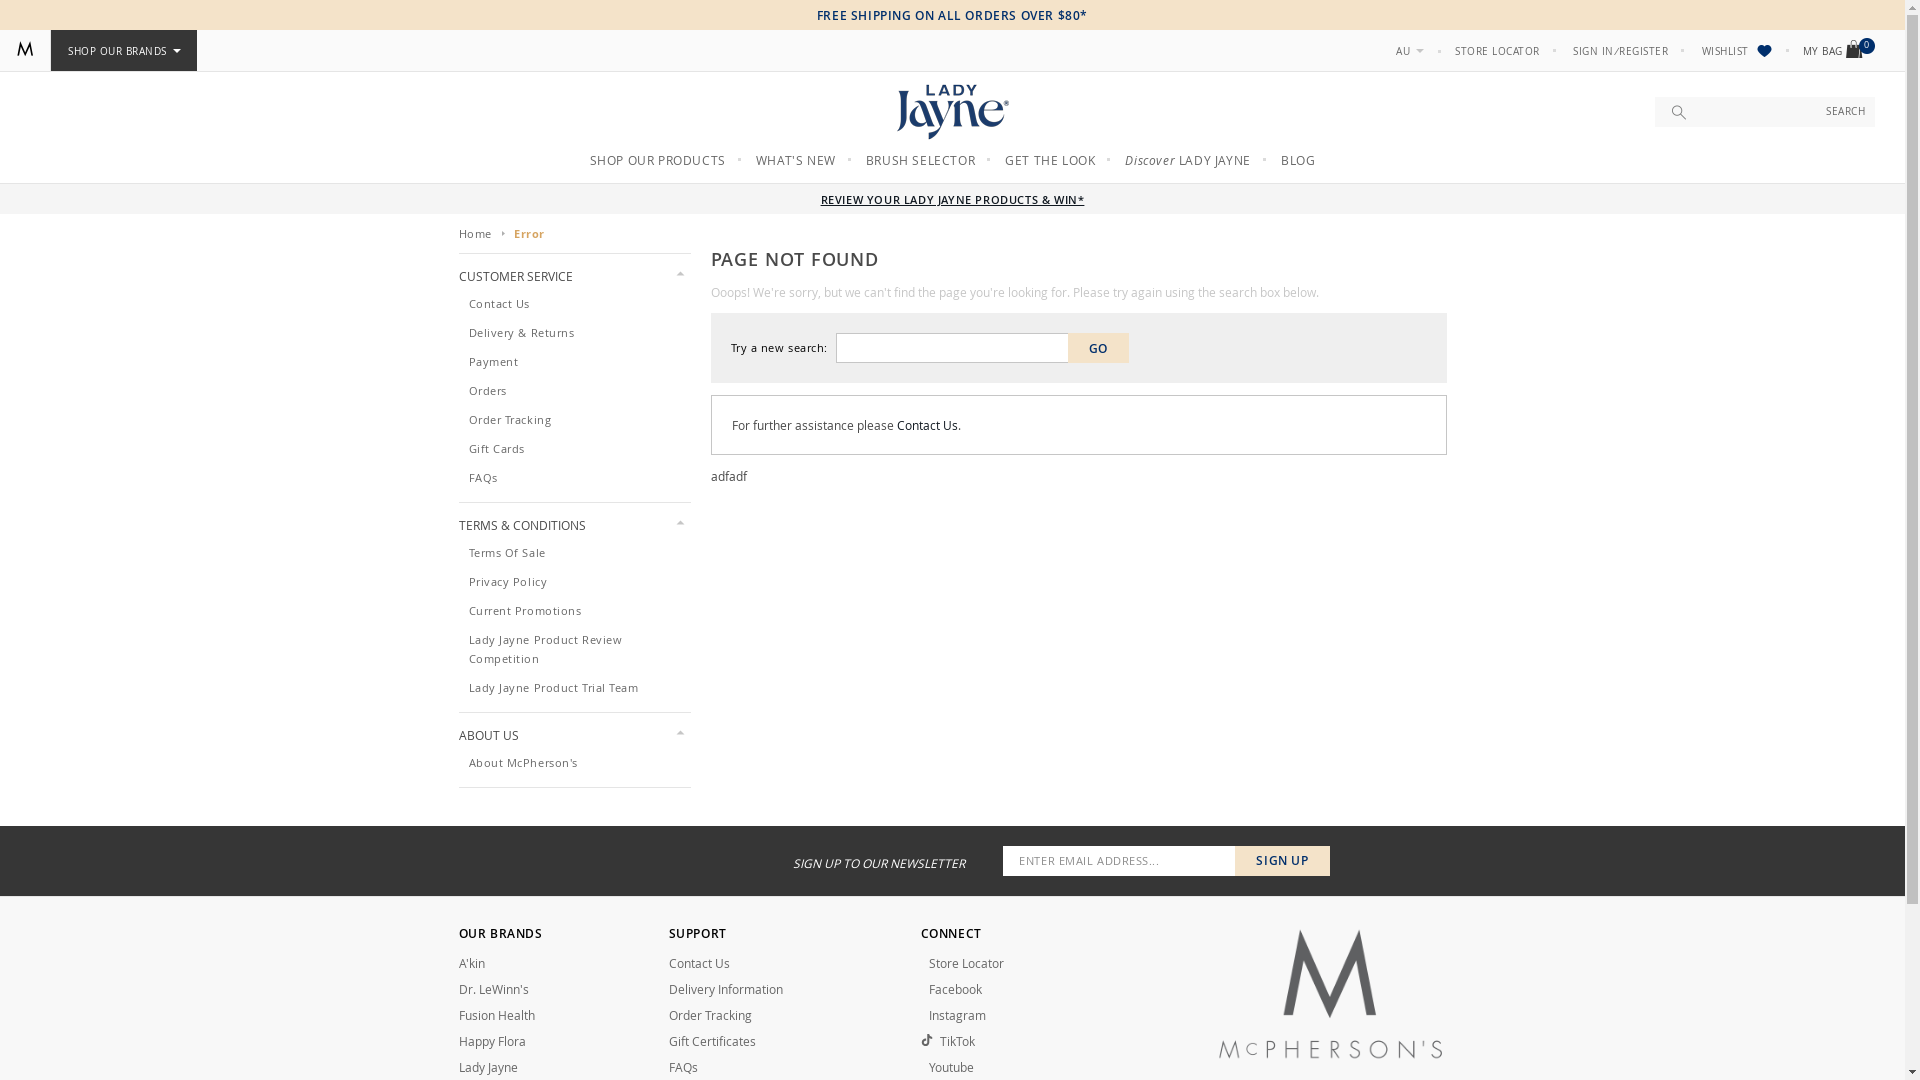  What do you see at coordinates (1298, 160) in the screenshot?
I see `BLOG` at bounding box center [1298, 160].